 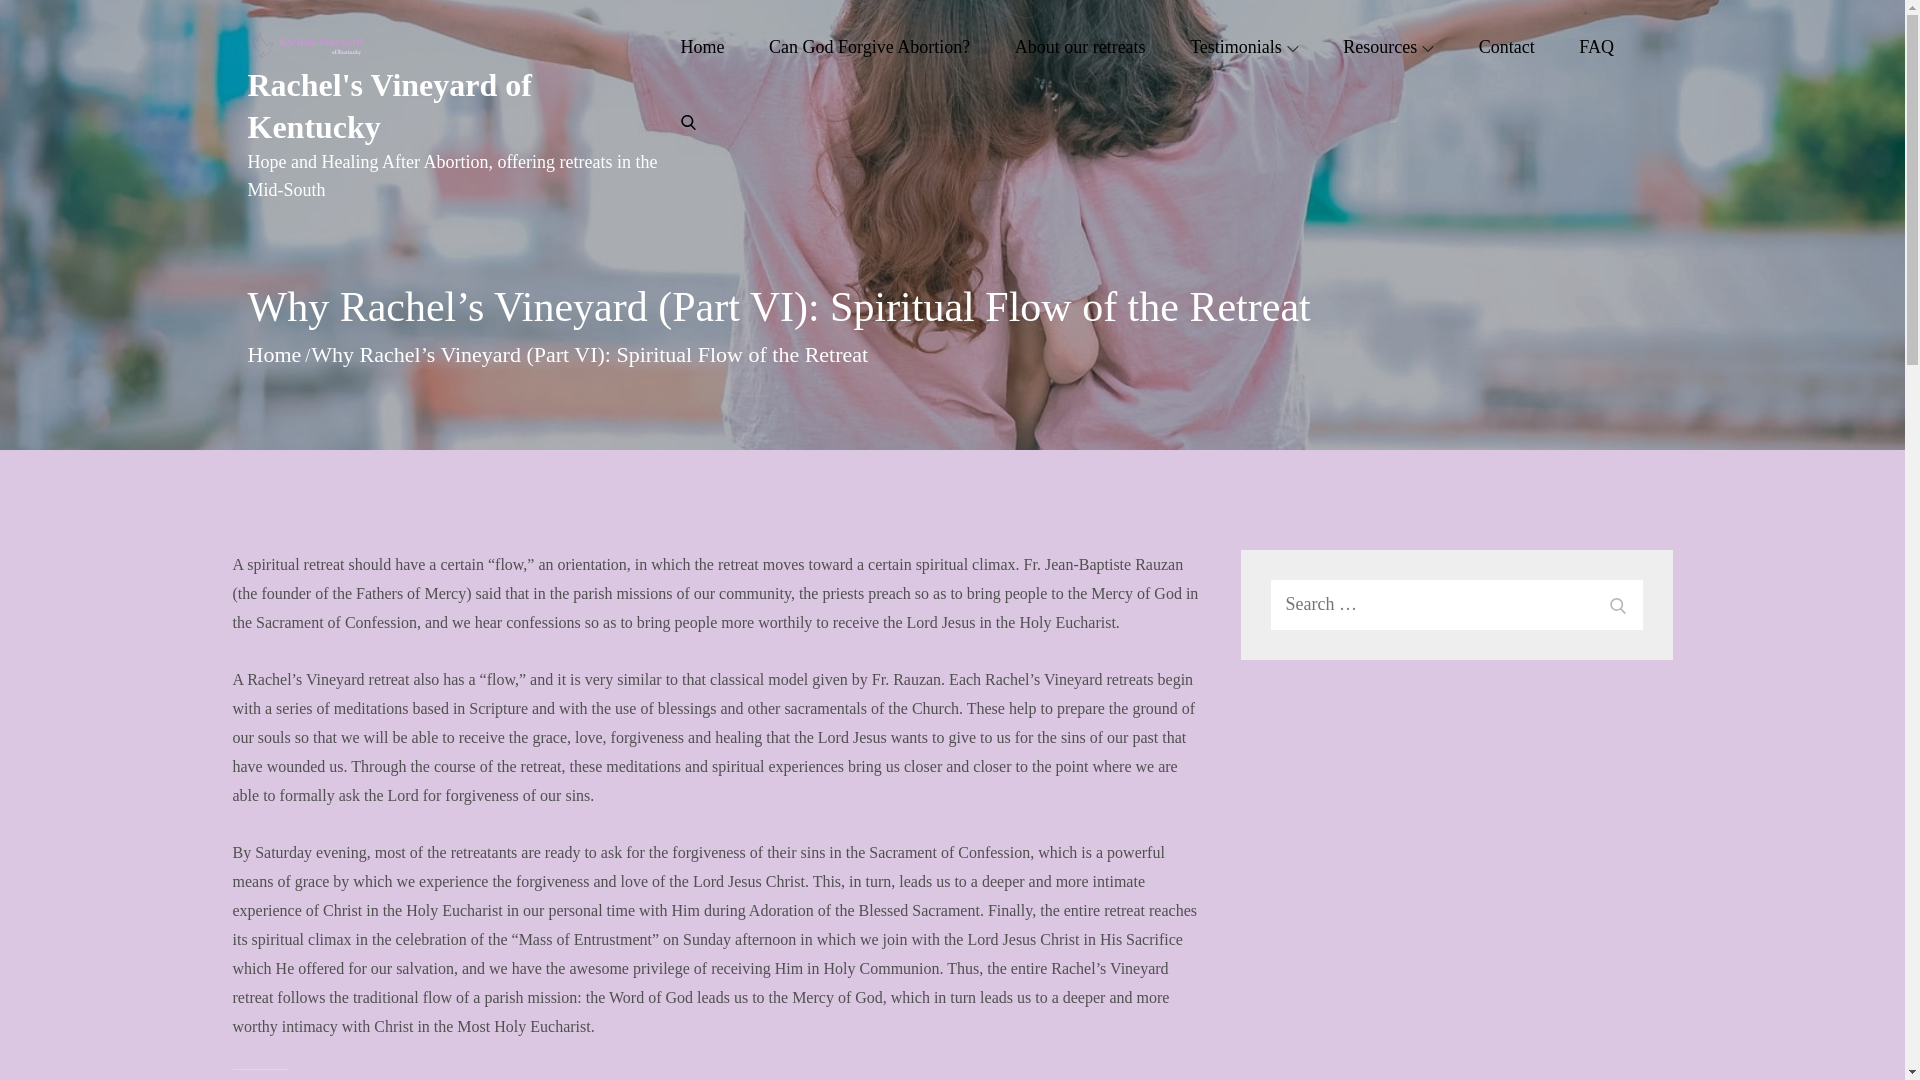 What do you see at coordinates (1388, 46) in the screenshot?
I see `Resources` at bounding box center [1388, 46].